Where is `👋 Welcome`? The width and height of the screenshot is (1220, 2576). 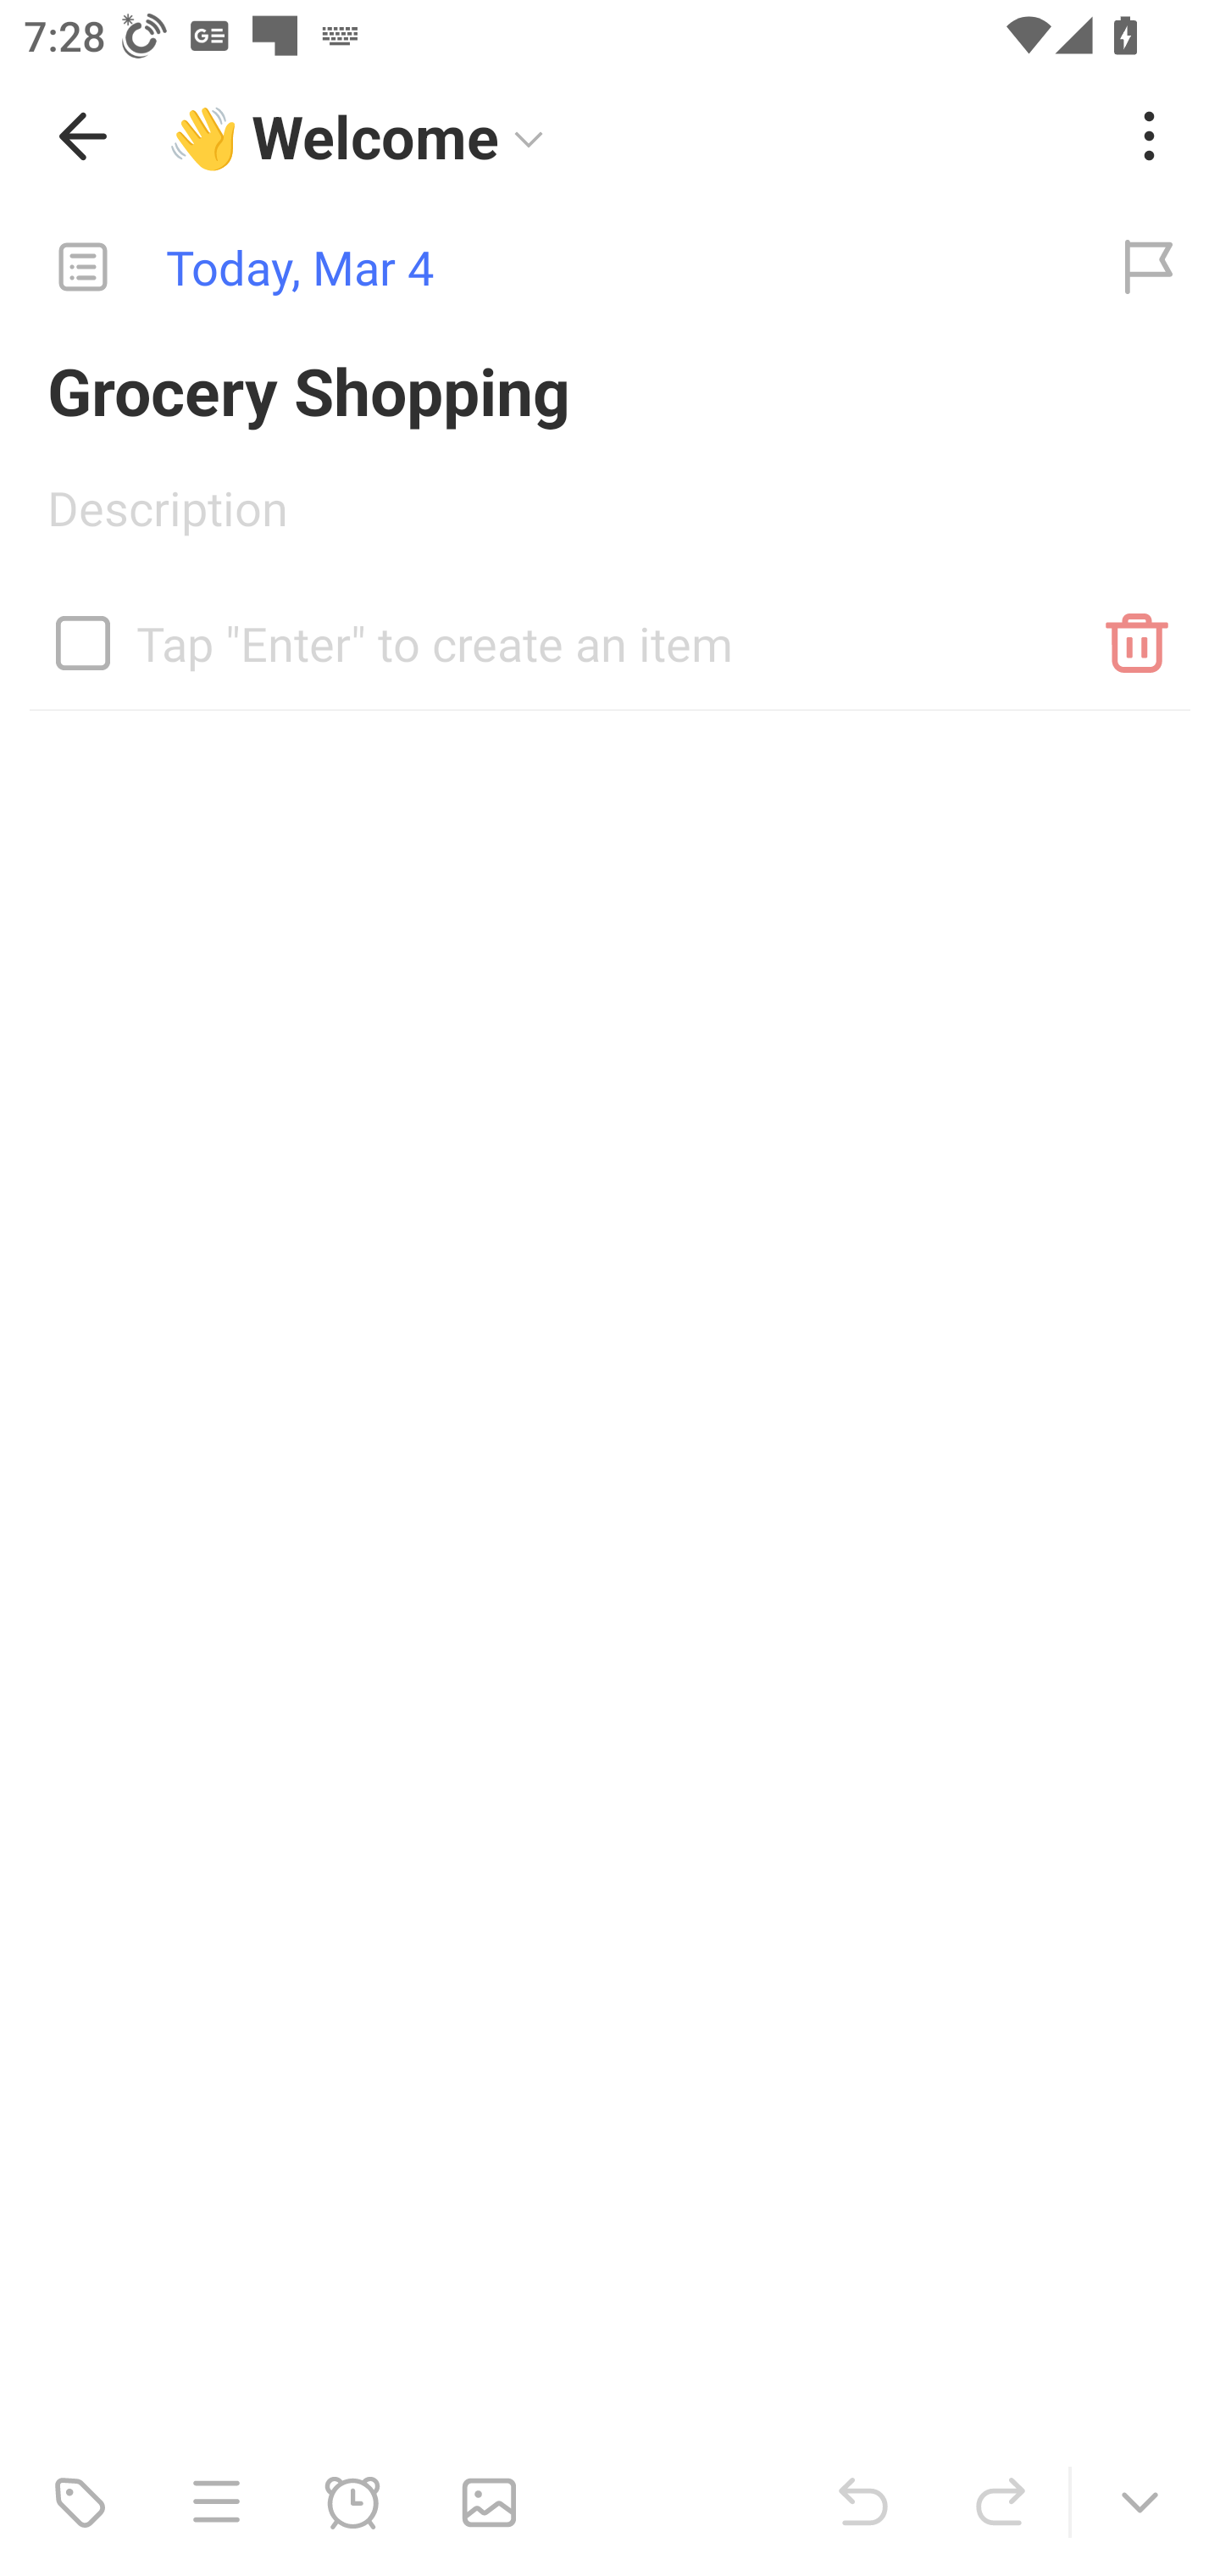 👋 Welcome is located at coordinates (630, 136).